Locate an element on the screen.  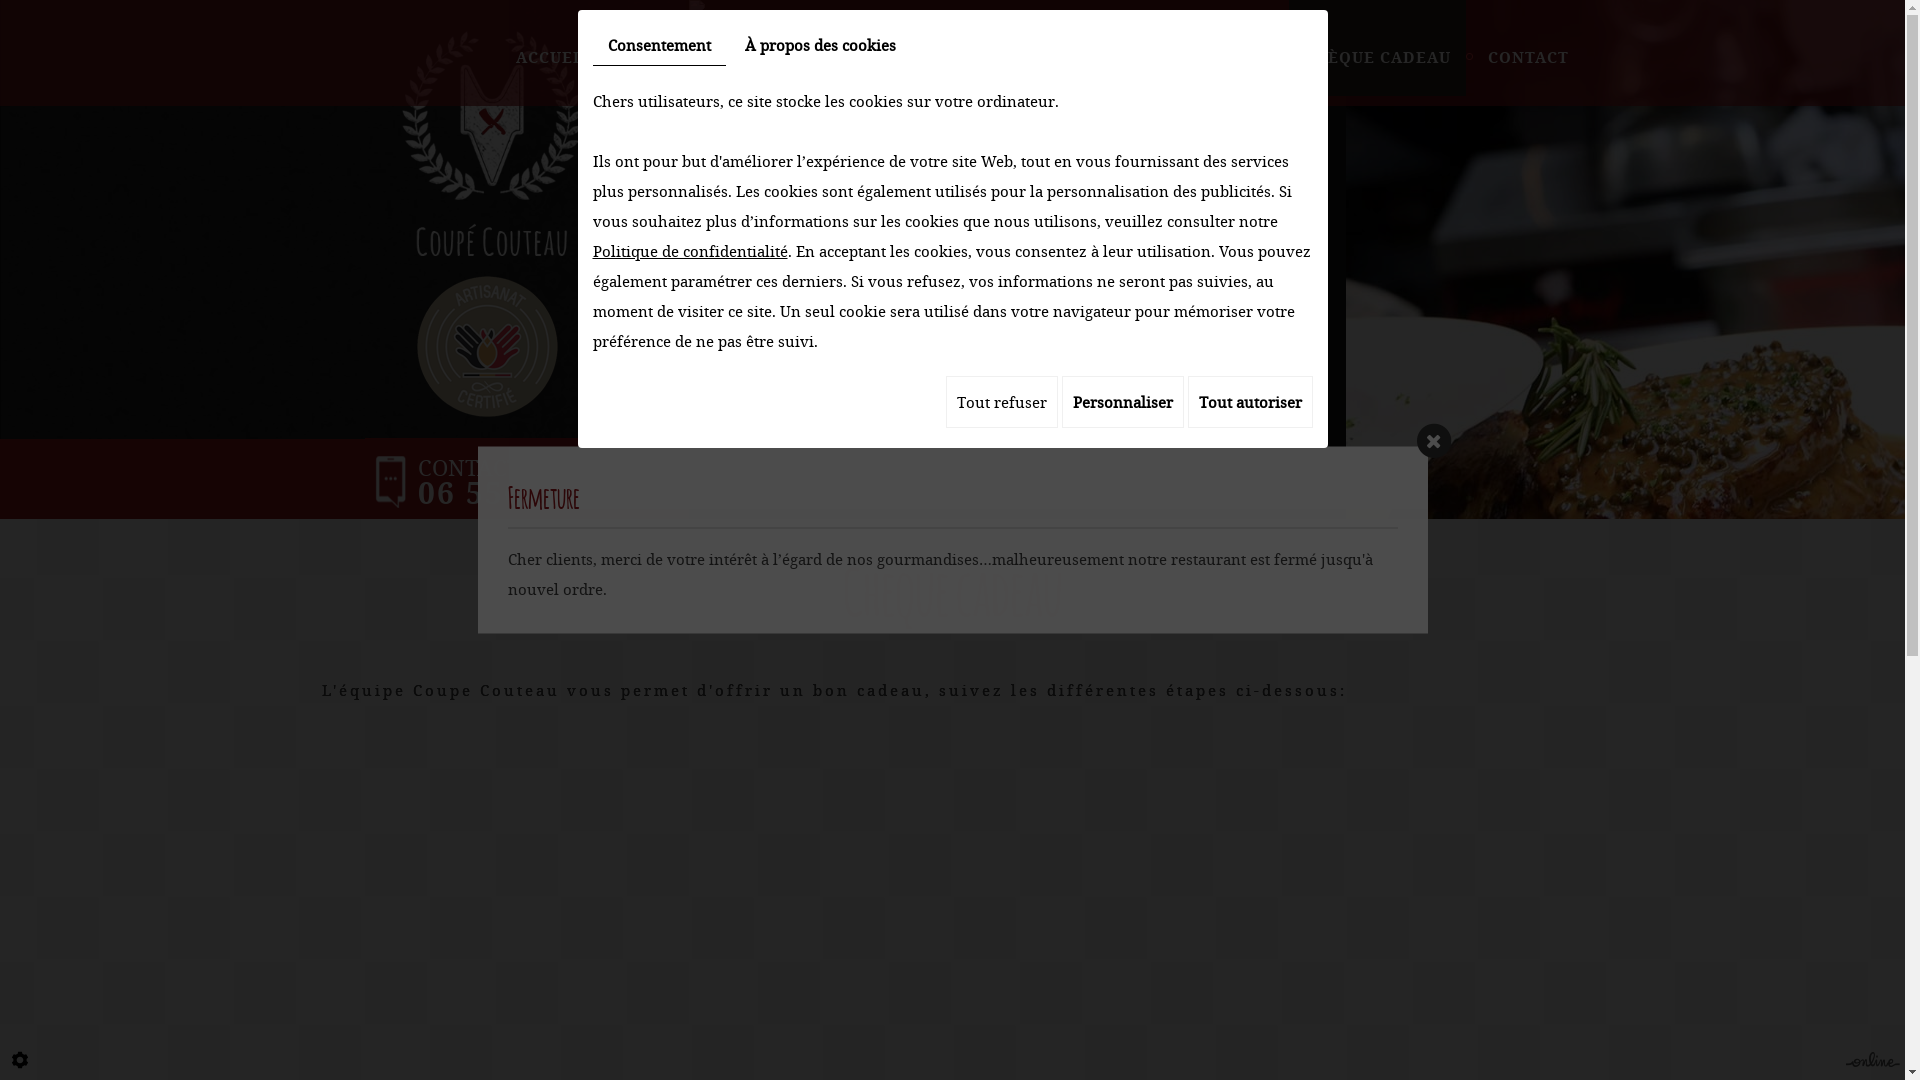
Personnaliser is located at coordinates (1123, 402).